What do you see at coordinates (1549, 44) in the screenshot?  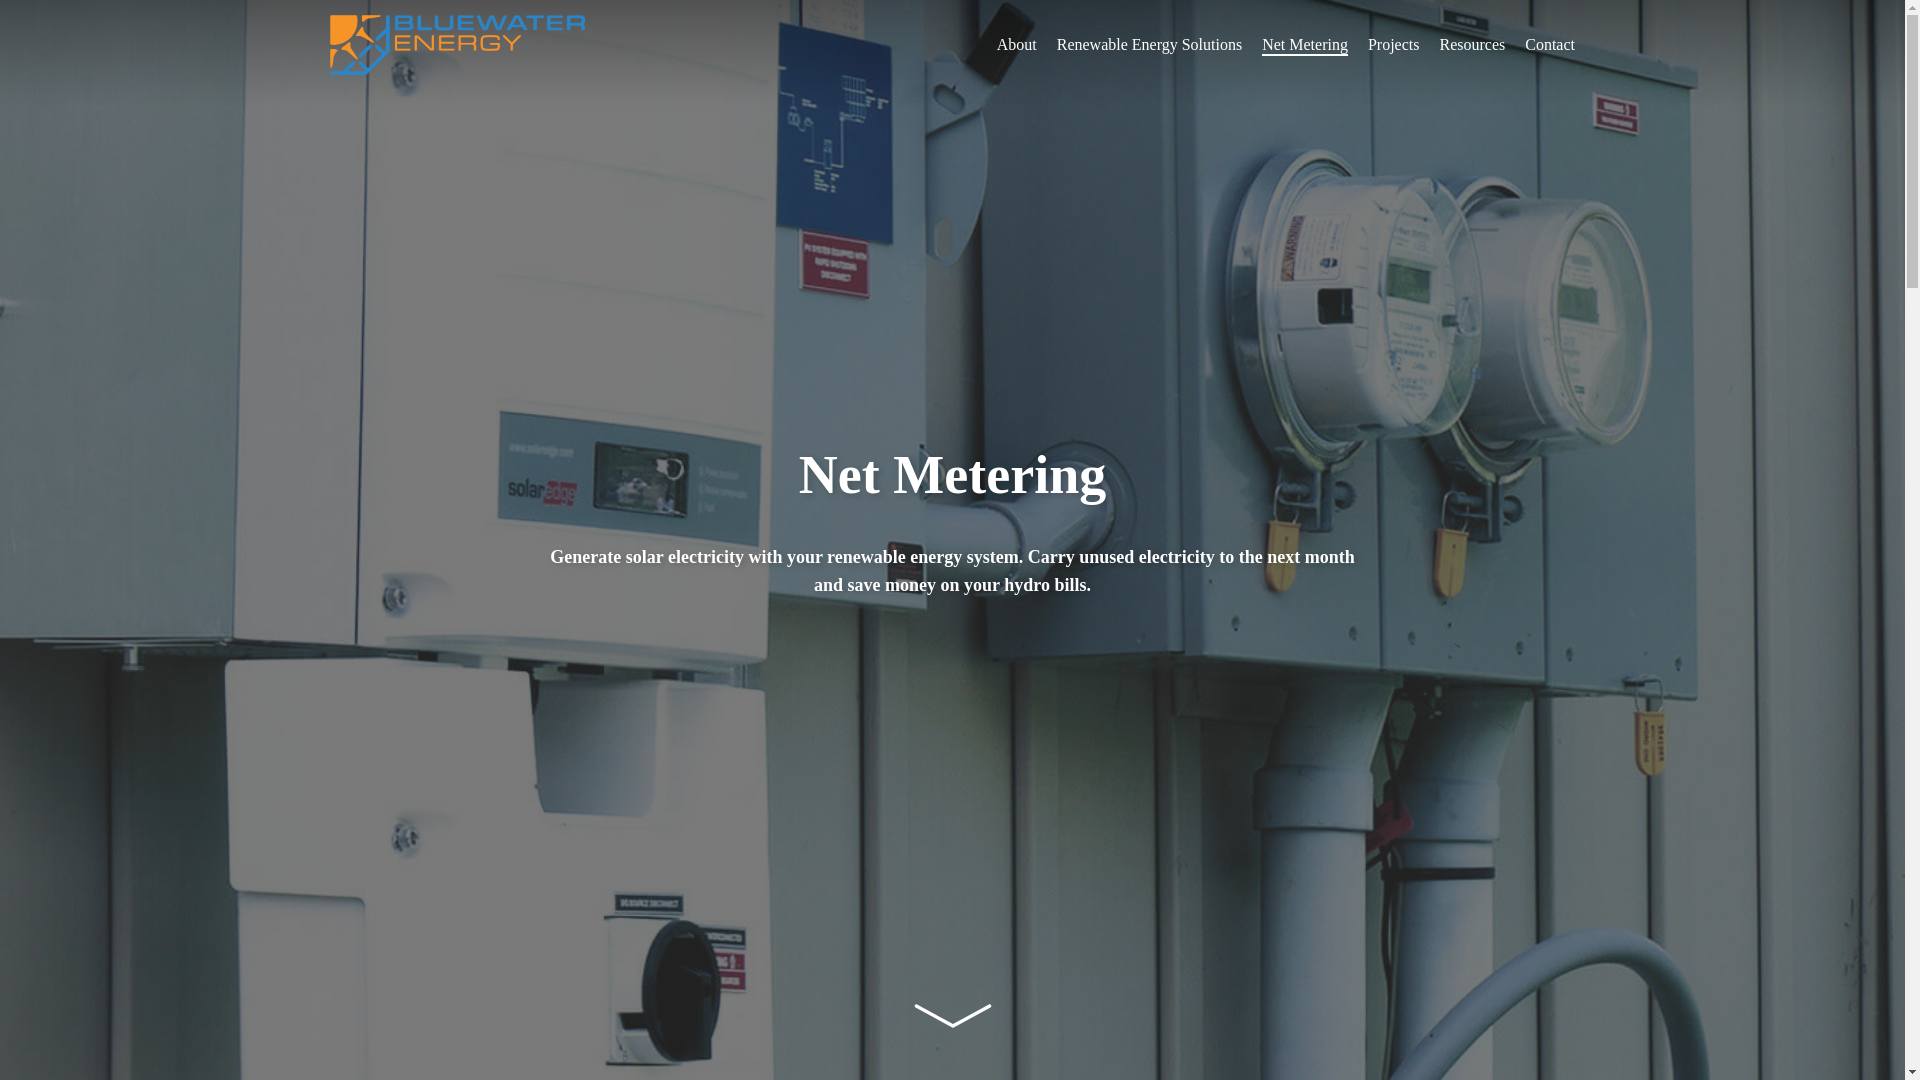 I see `Contact` at bounding box center [1549, 44].